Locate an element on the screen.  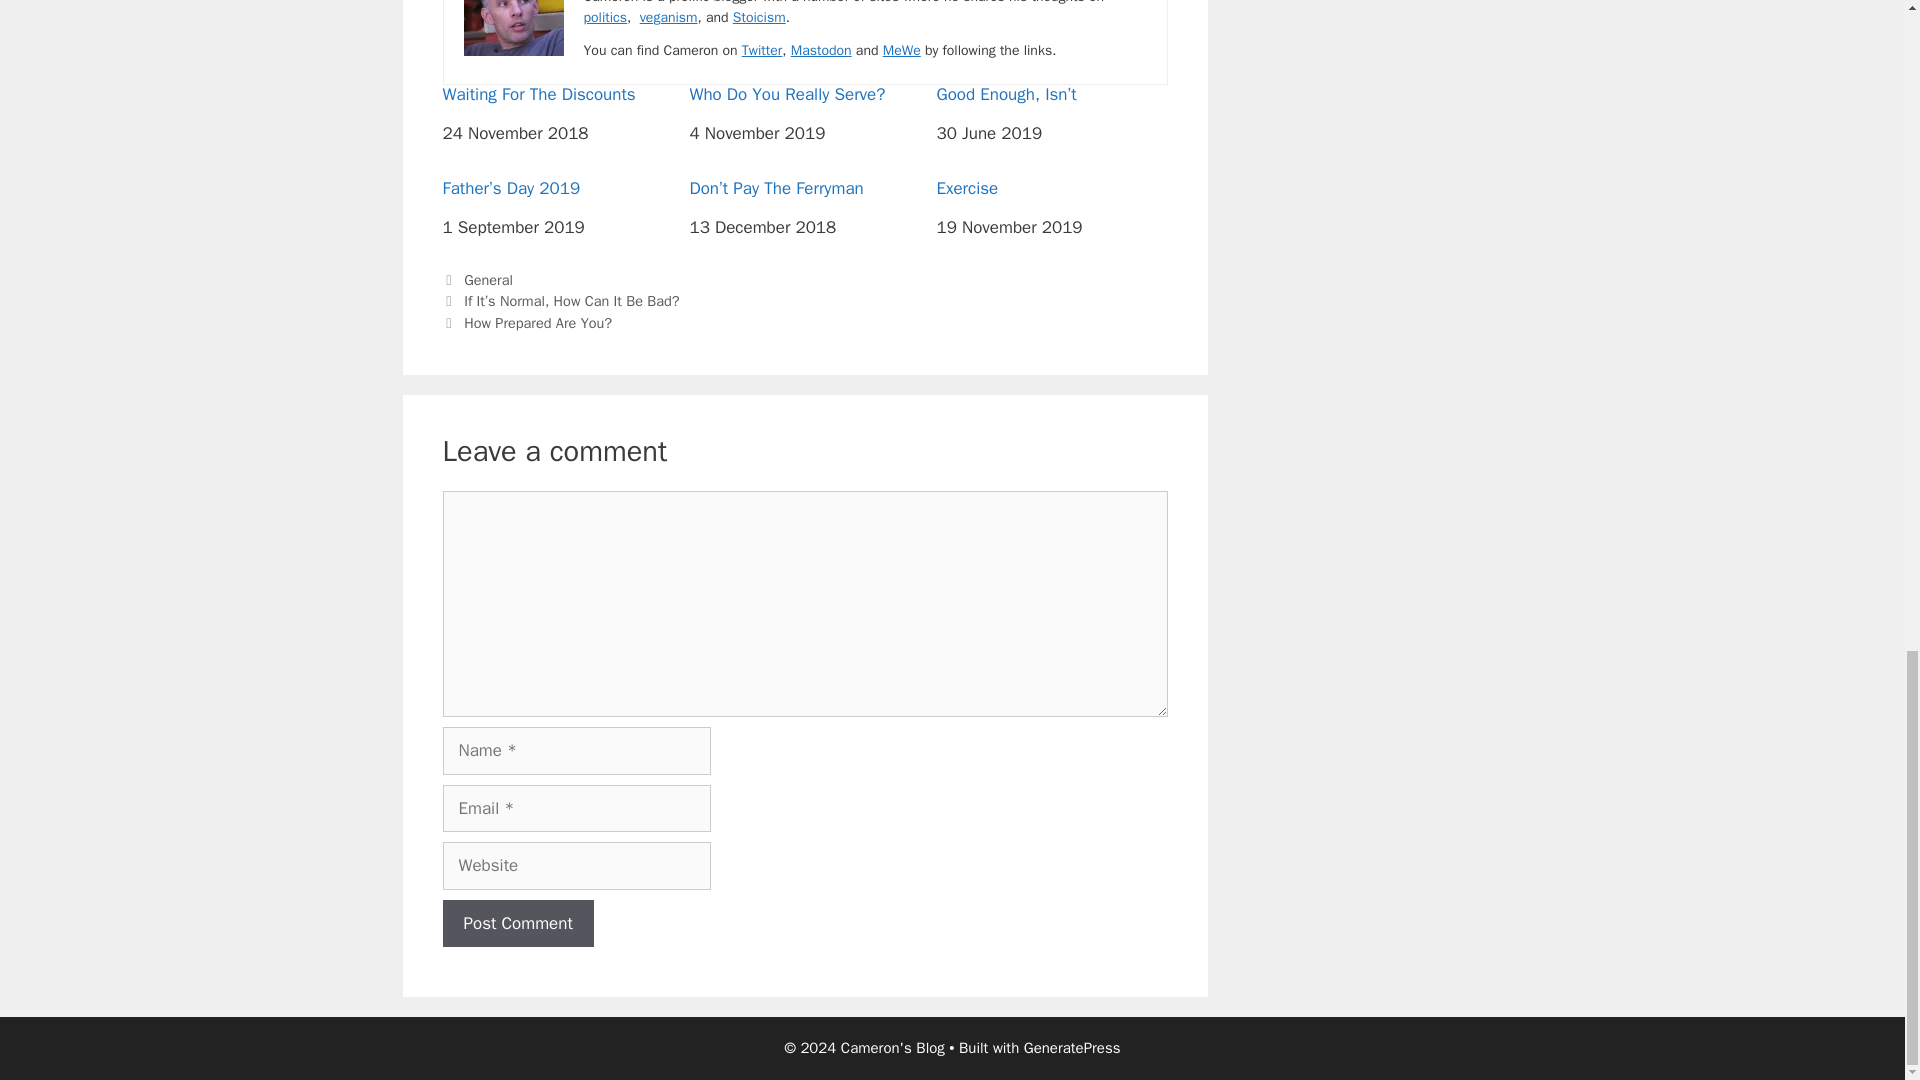
MeWe is located at coordinates (902, 50).